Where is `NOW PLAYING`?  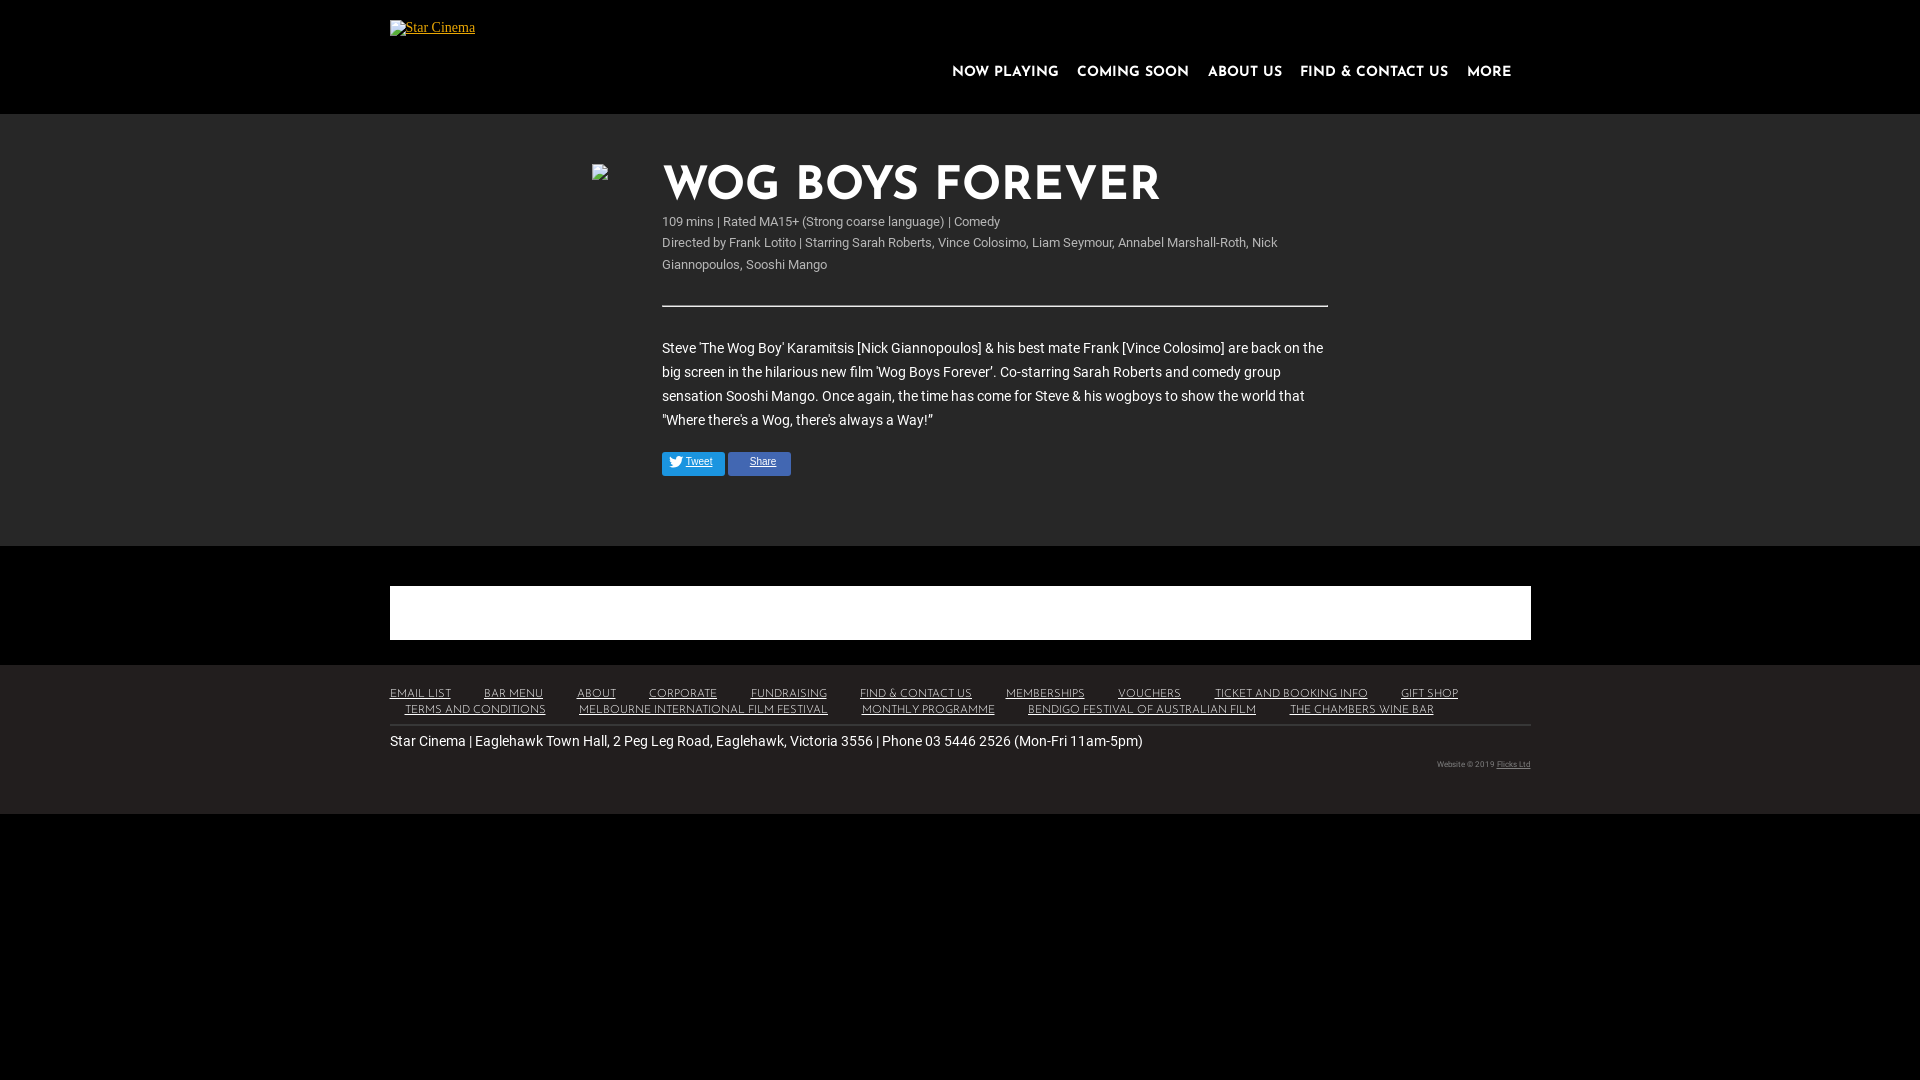 NOW PLAYING is located at coordinates (1006, 72).